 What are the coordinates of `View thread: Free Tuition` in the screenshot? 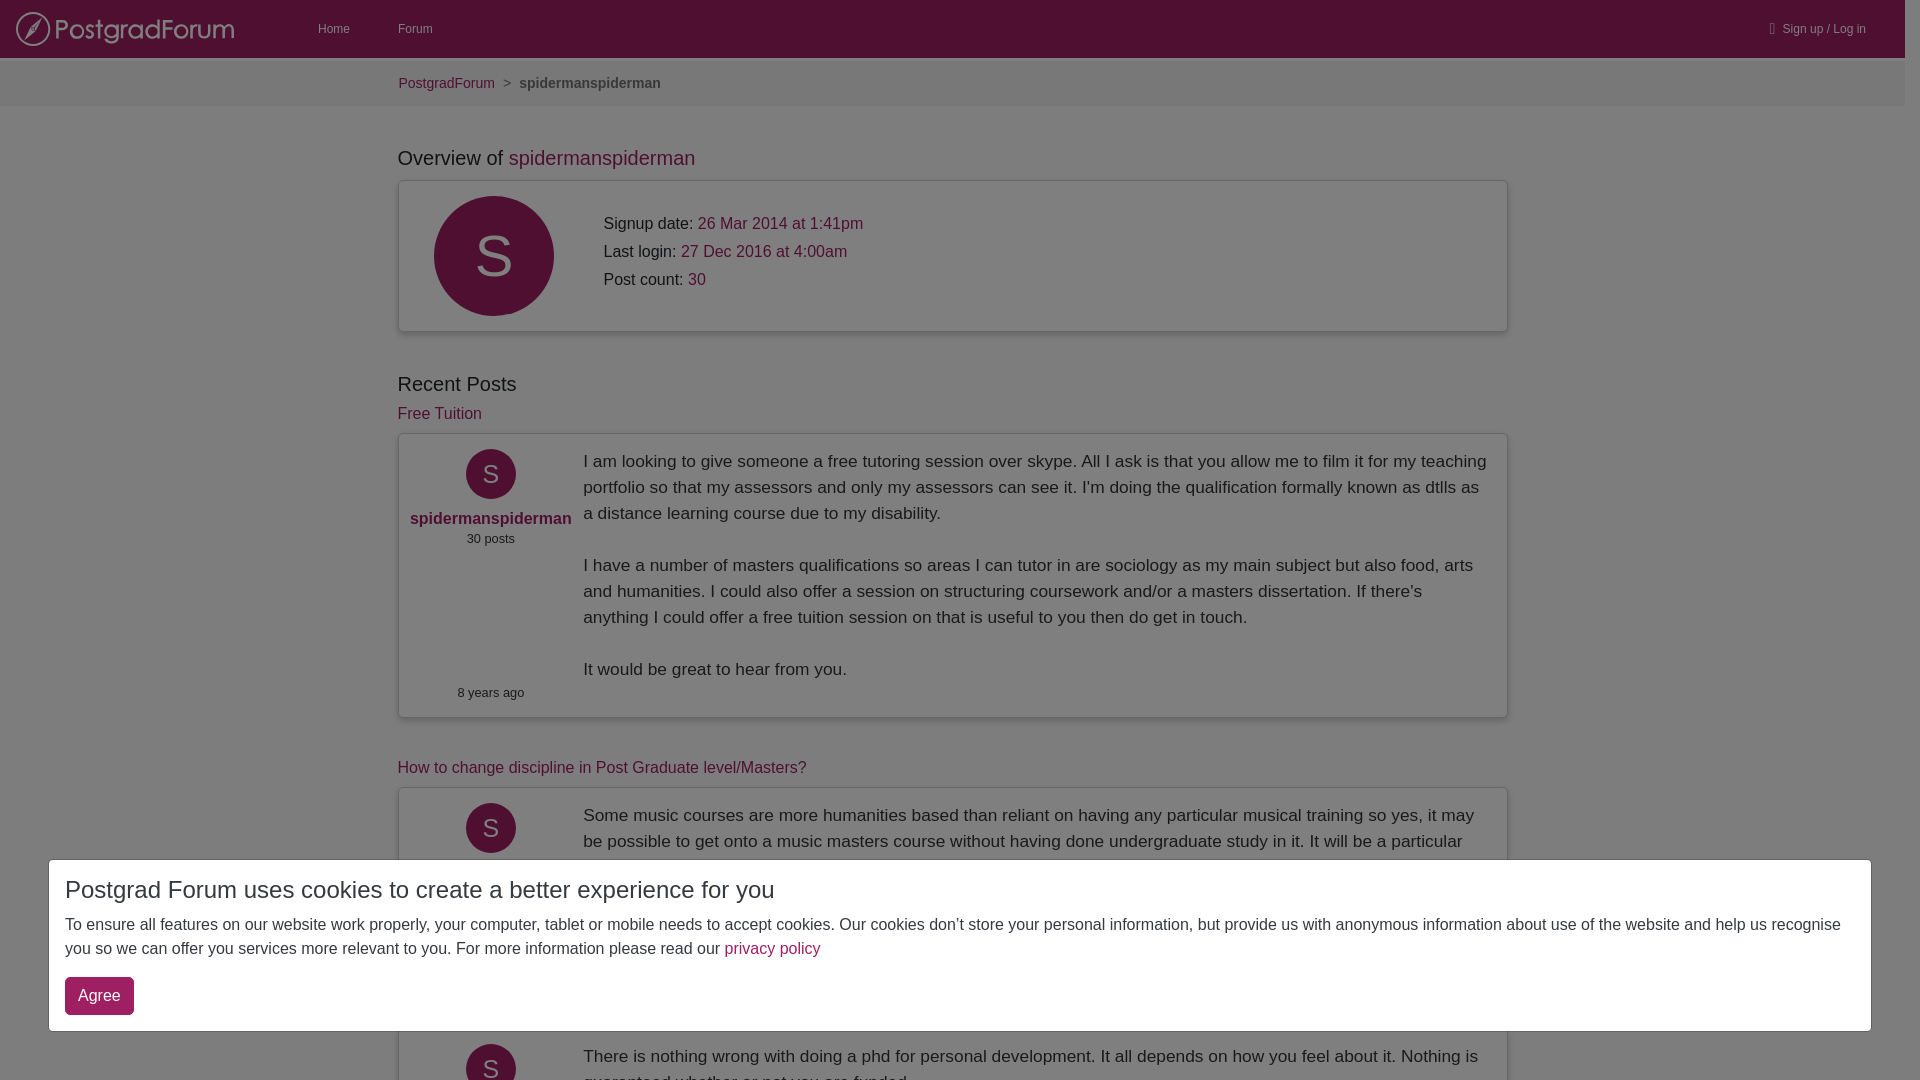 It's located at (439, 414).